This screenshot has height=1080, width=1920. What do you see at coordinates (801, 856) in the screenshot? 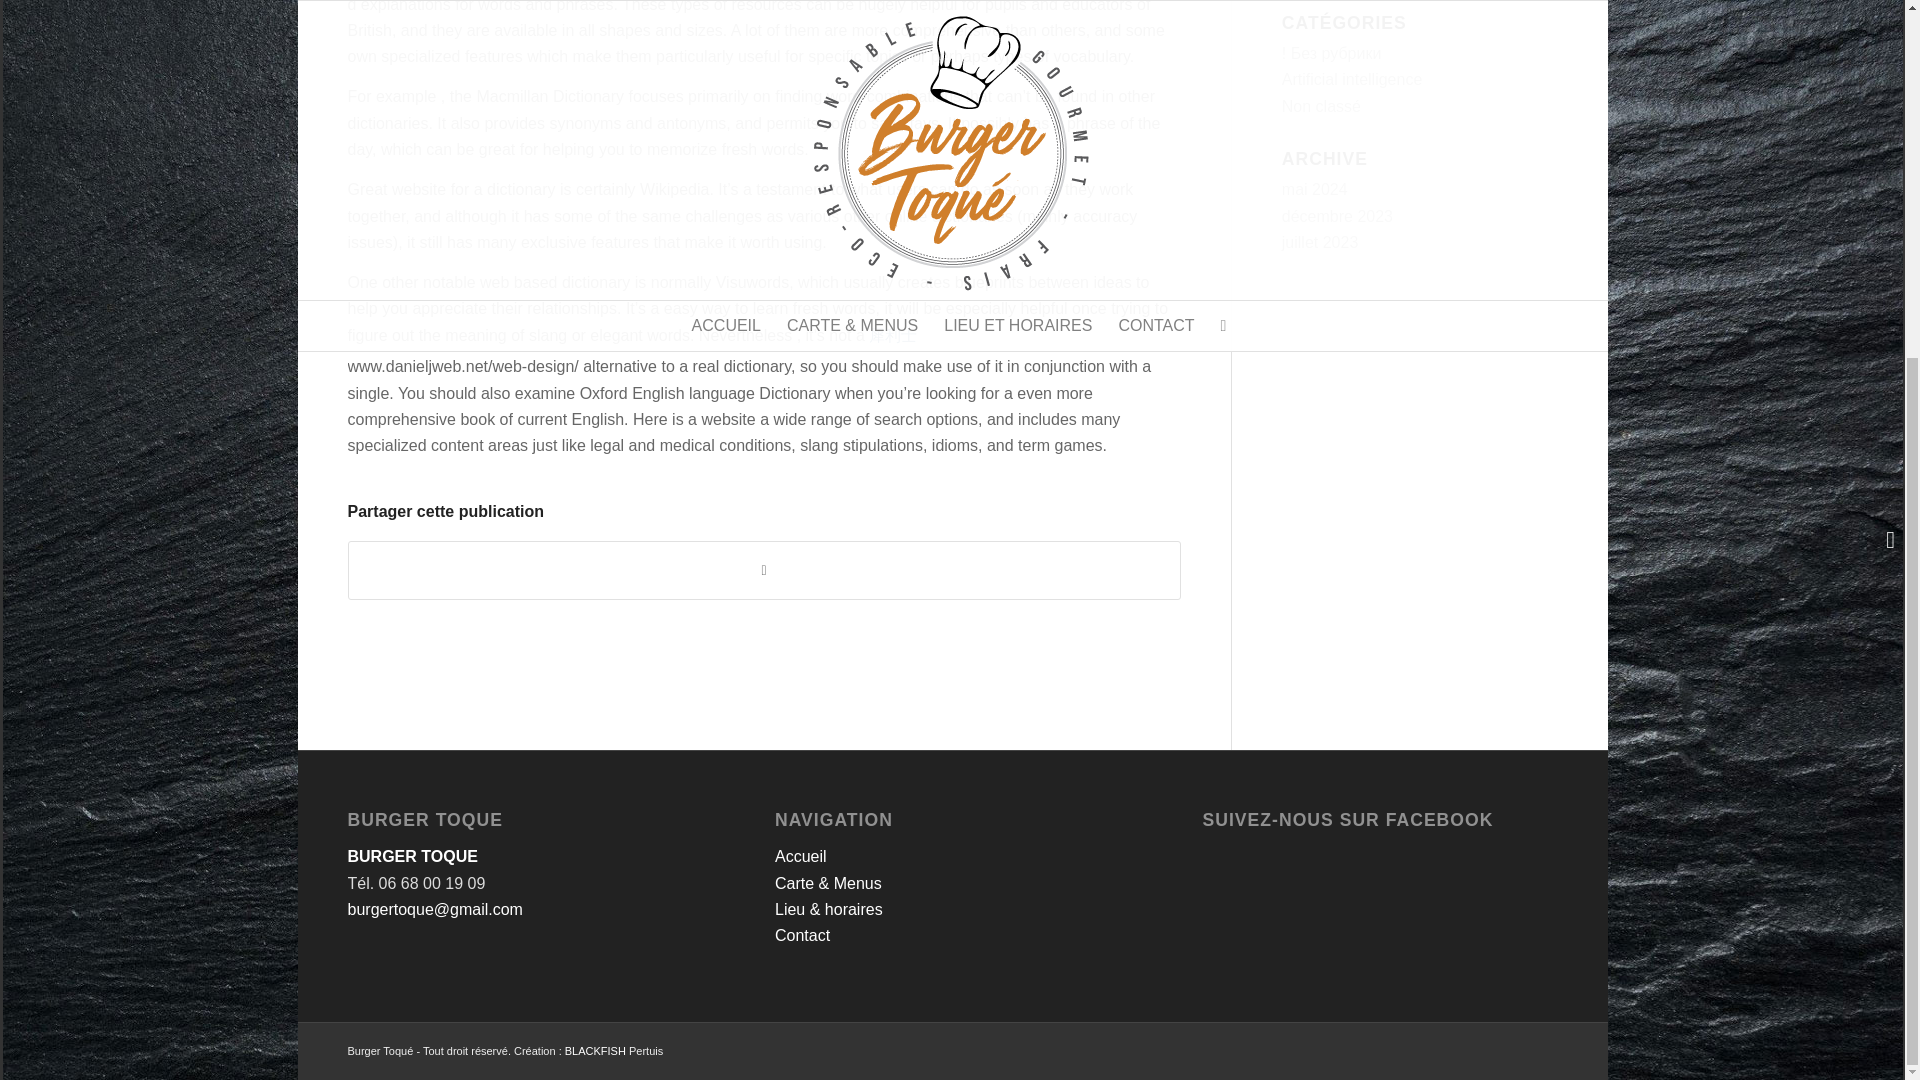
I see `Accueil` at bounding box center [801, 856].